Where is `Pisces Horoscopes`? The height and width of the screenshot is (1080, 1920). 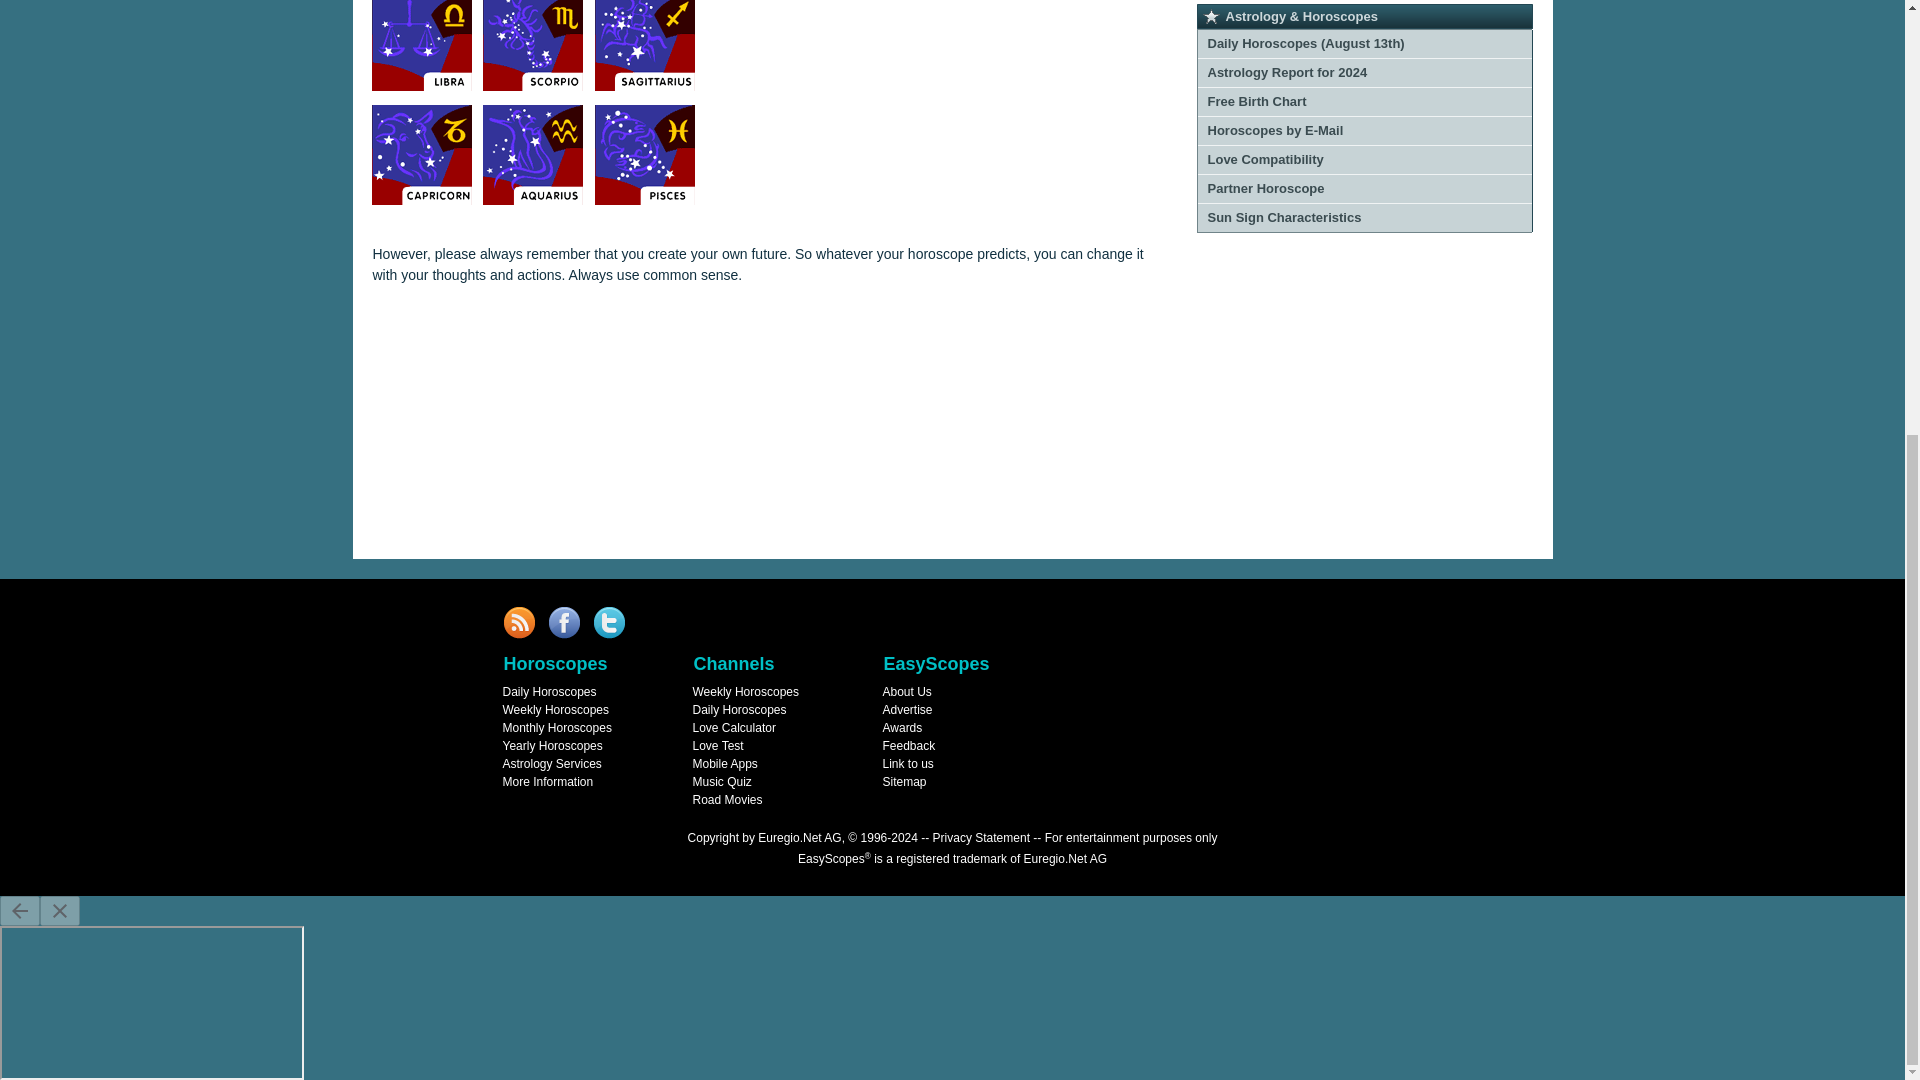
Pisces Horoscopes is located at coordinates (645, 154).